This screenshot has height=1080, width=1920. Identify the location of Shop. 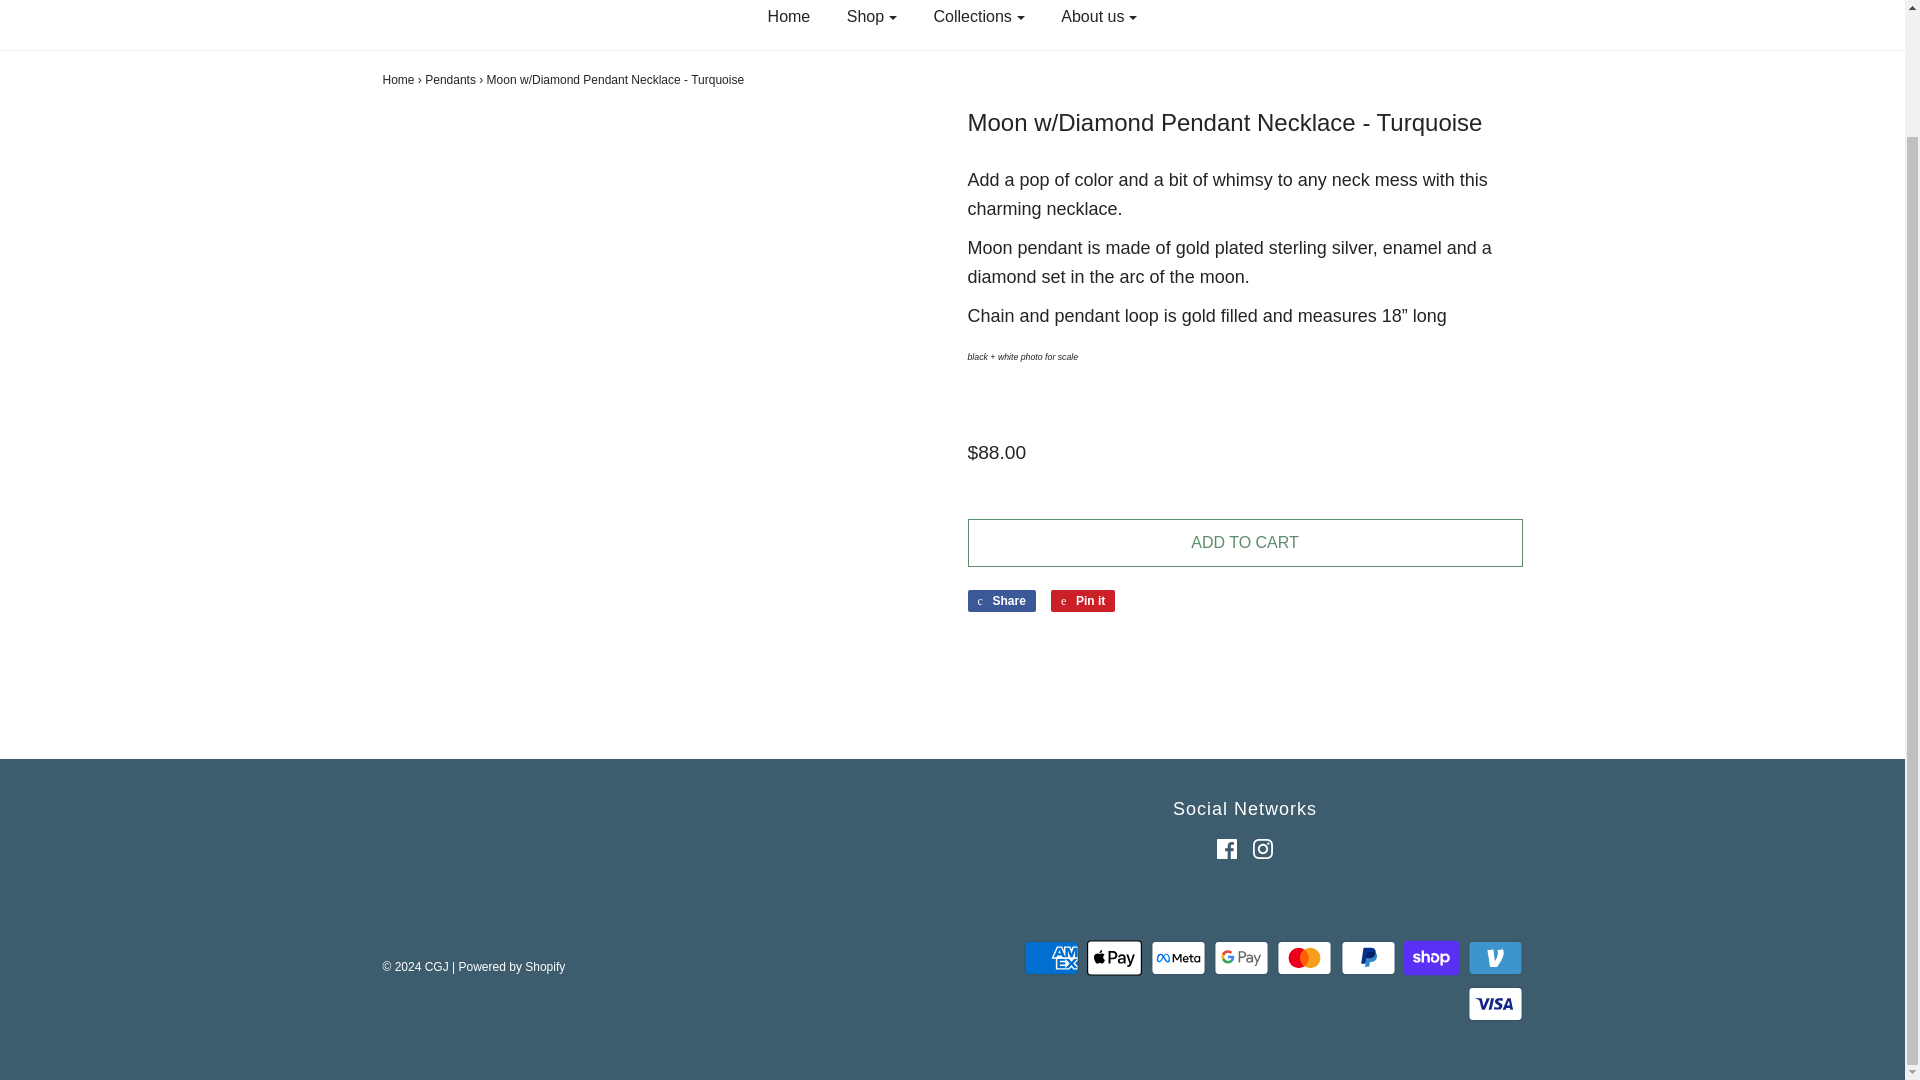
(872, 20).